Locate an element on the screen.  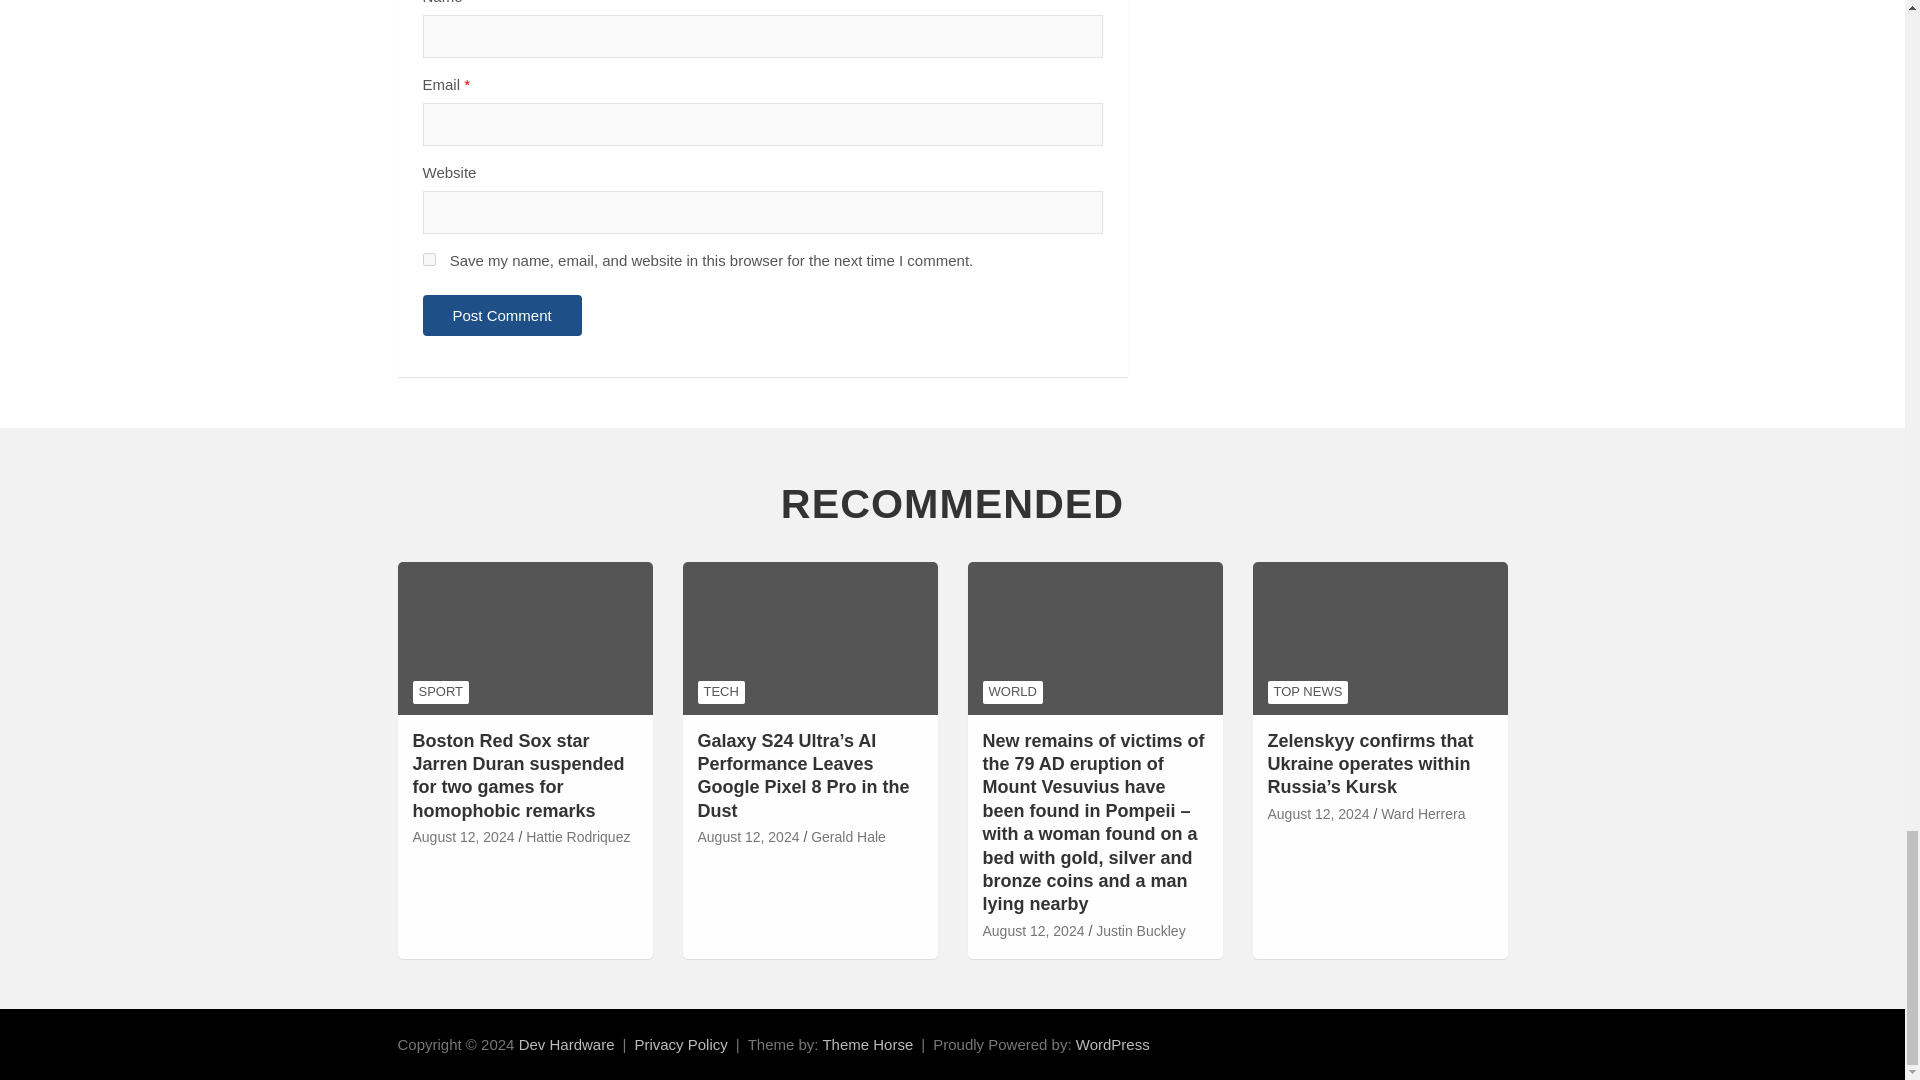
WordPress is located at coordinates (1112, 1044).